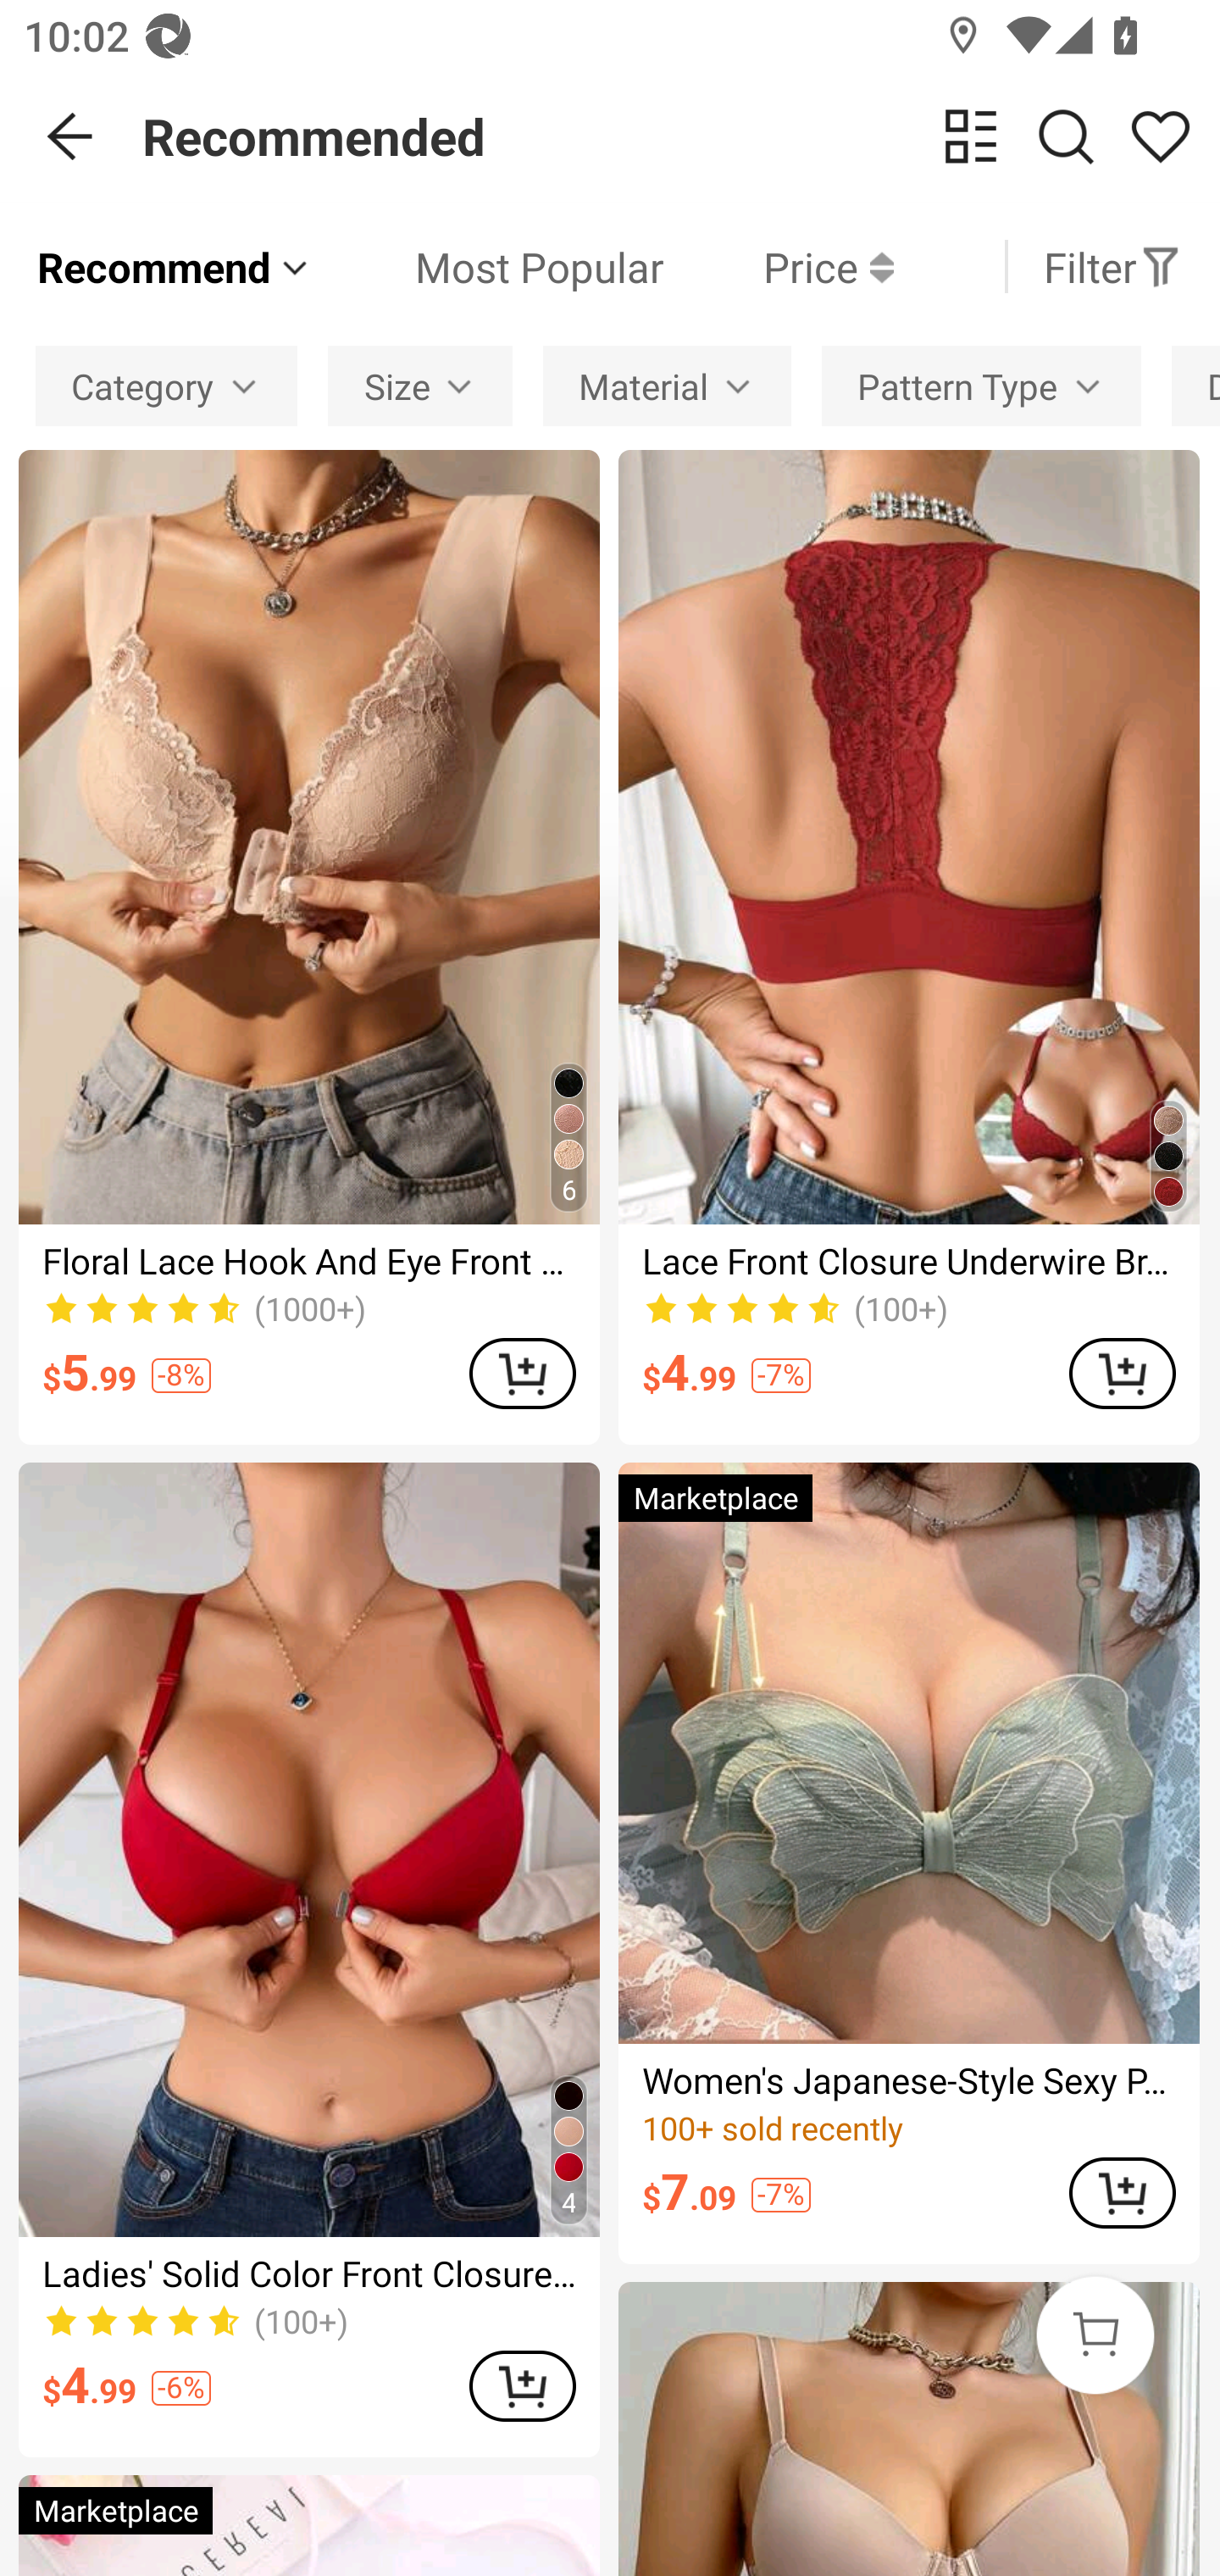 Image resolution: width=1220 pixels, height=2576 pixels. Describe the element at coordinates (1112, 266) in the screenshot. I see `Filter` at that location.